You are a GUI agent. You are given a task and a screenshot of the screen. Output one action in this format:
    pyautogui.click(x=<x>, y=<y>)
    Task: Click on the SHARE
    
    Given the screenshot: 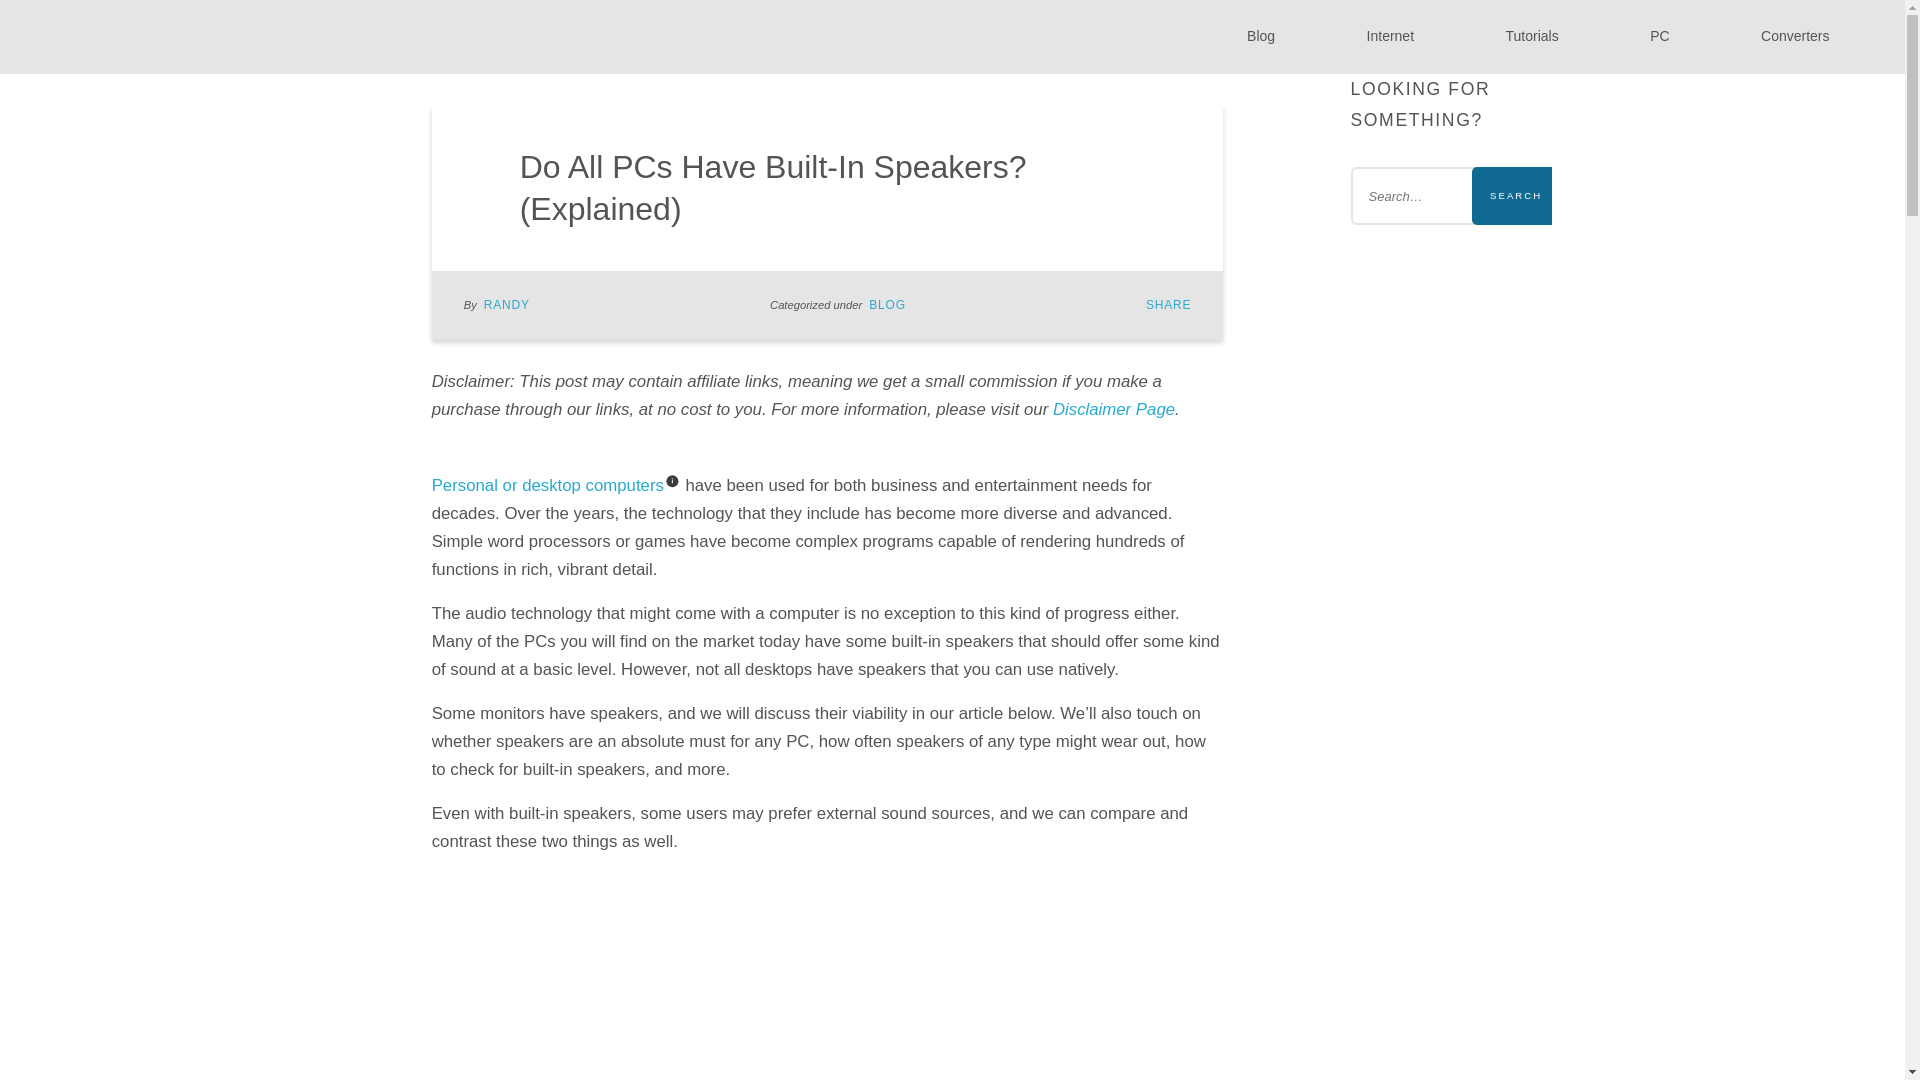 What is the action you would take?
    pyautogui.click(x=1168, y=305)
    